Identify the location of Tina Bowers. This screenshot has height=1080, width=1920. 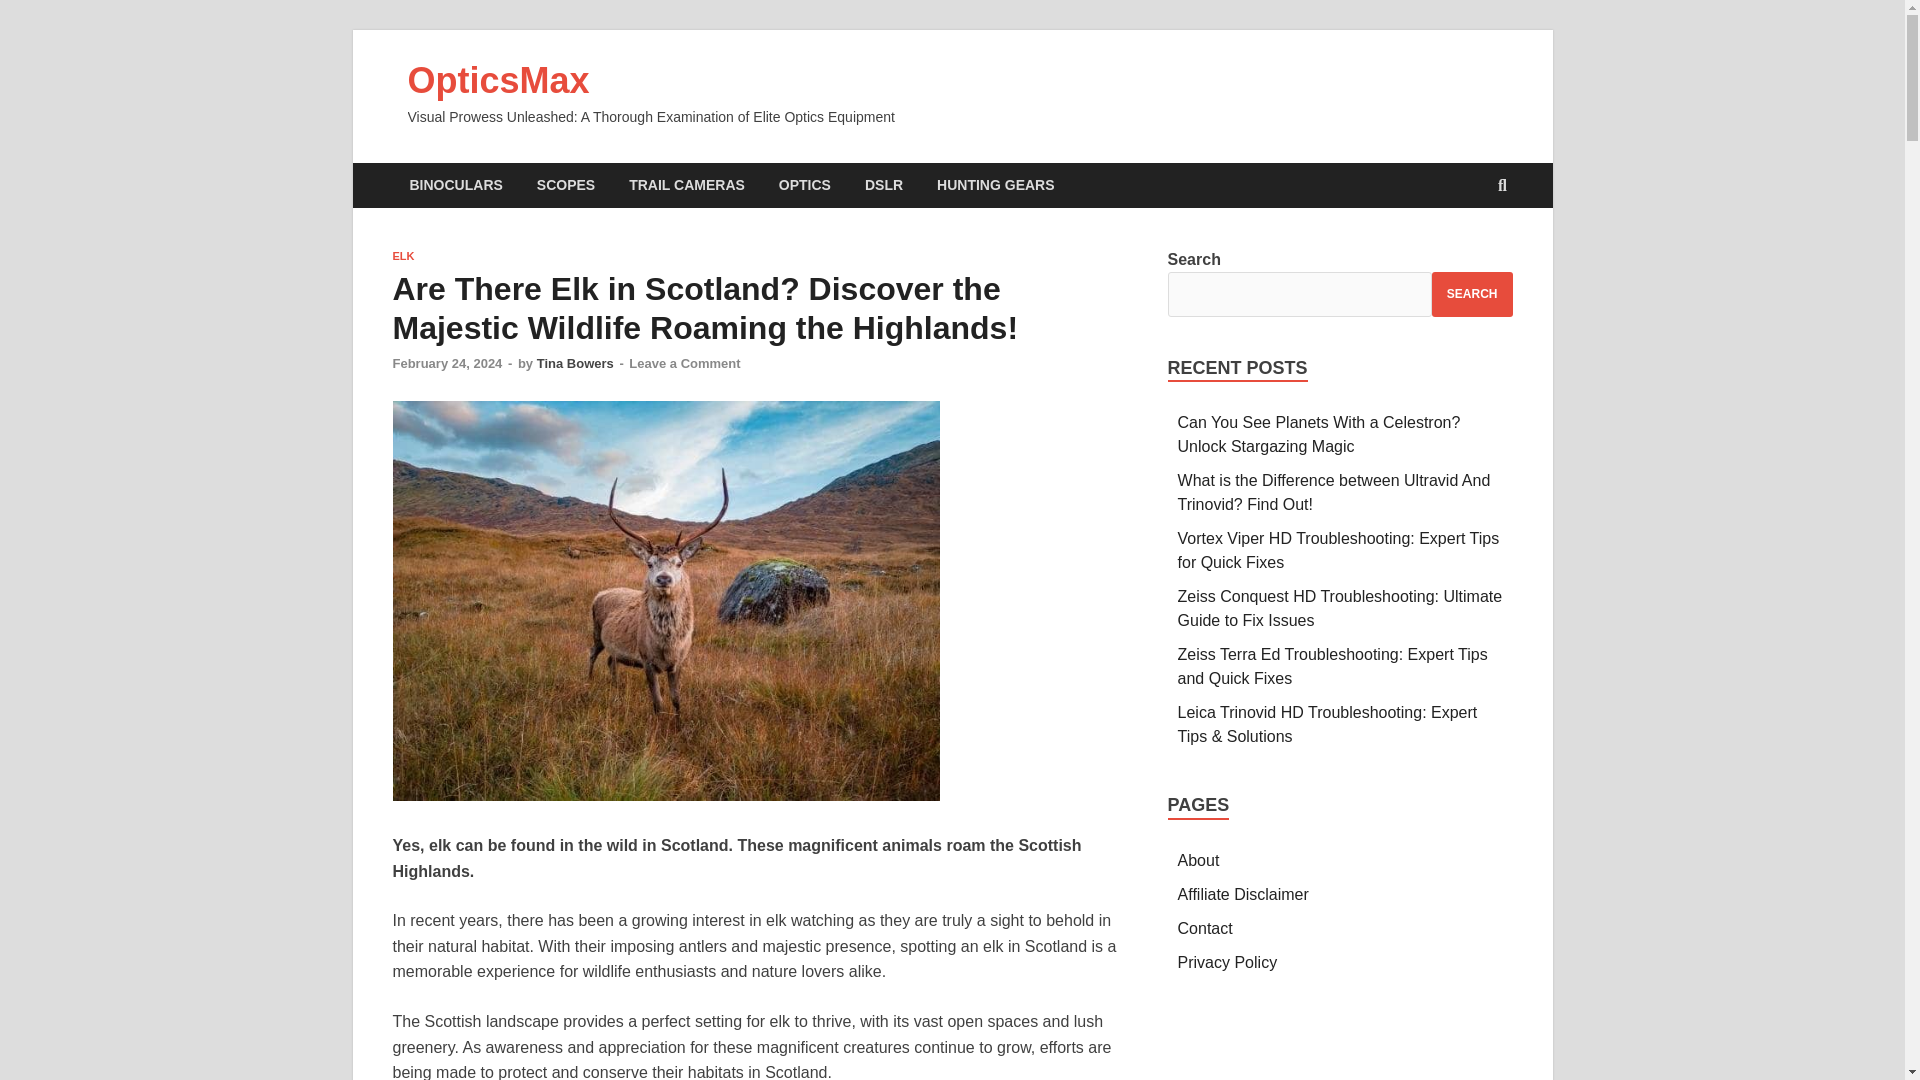
(576, 364).